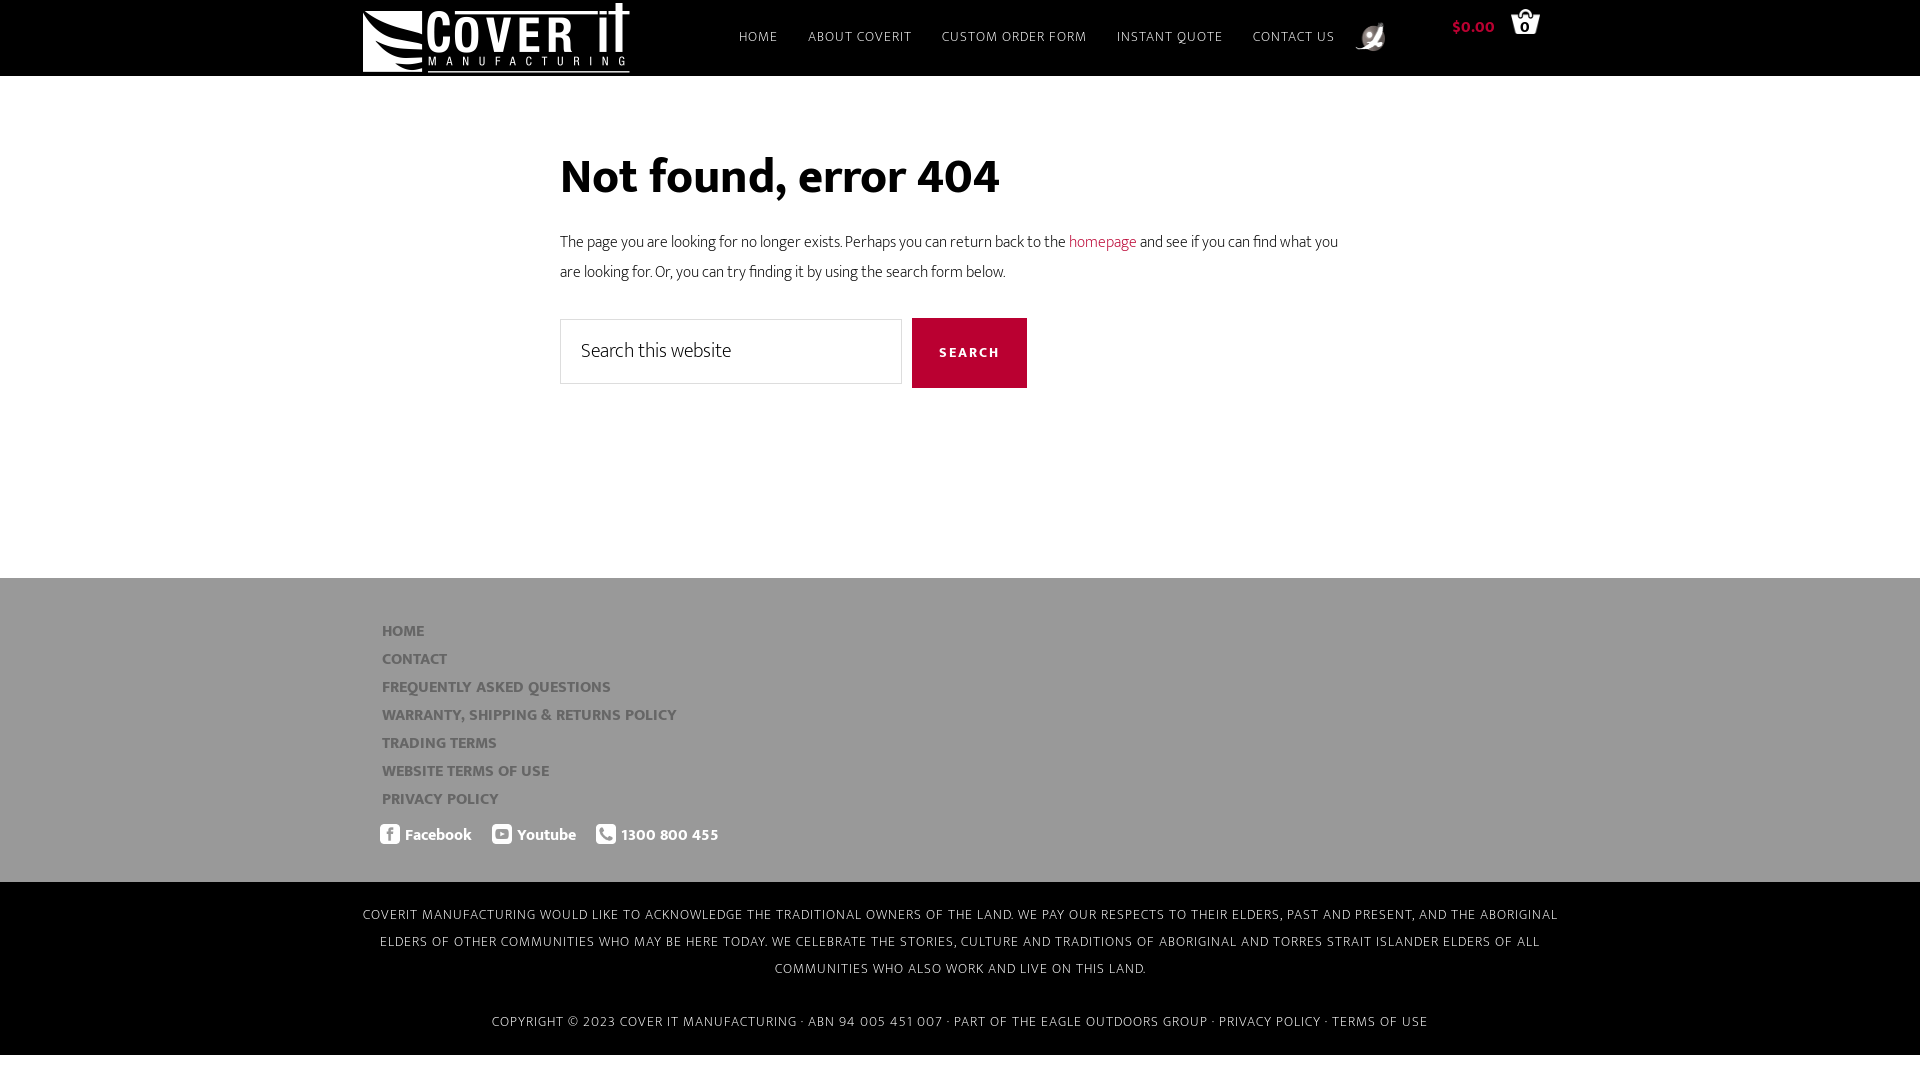 This screenshot has width=1920, height=1080. Describe the element at coordinates (860, 38) in the screenshot. I see `ABOUT COVERIT` at that location.